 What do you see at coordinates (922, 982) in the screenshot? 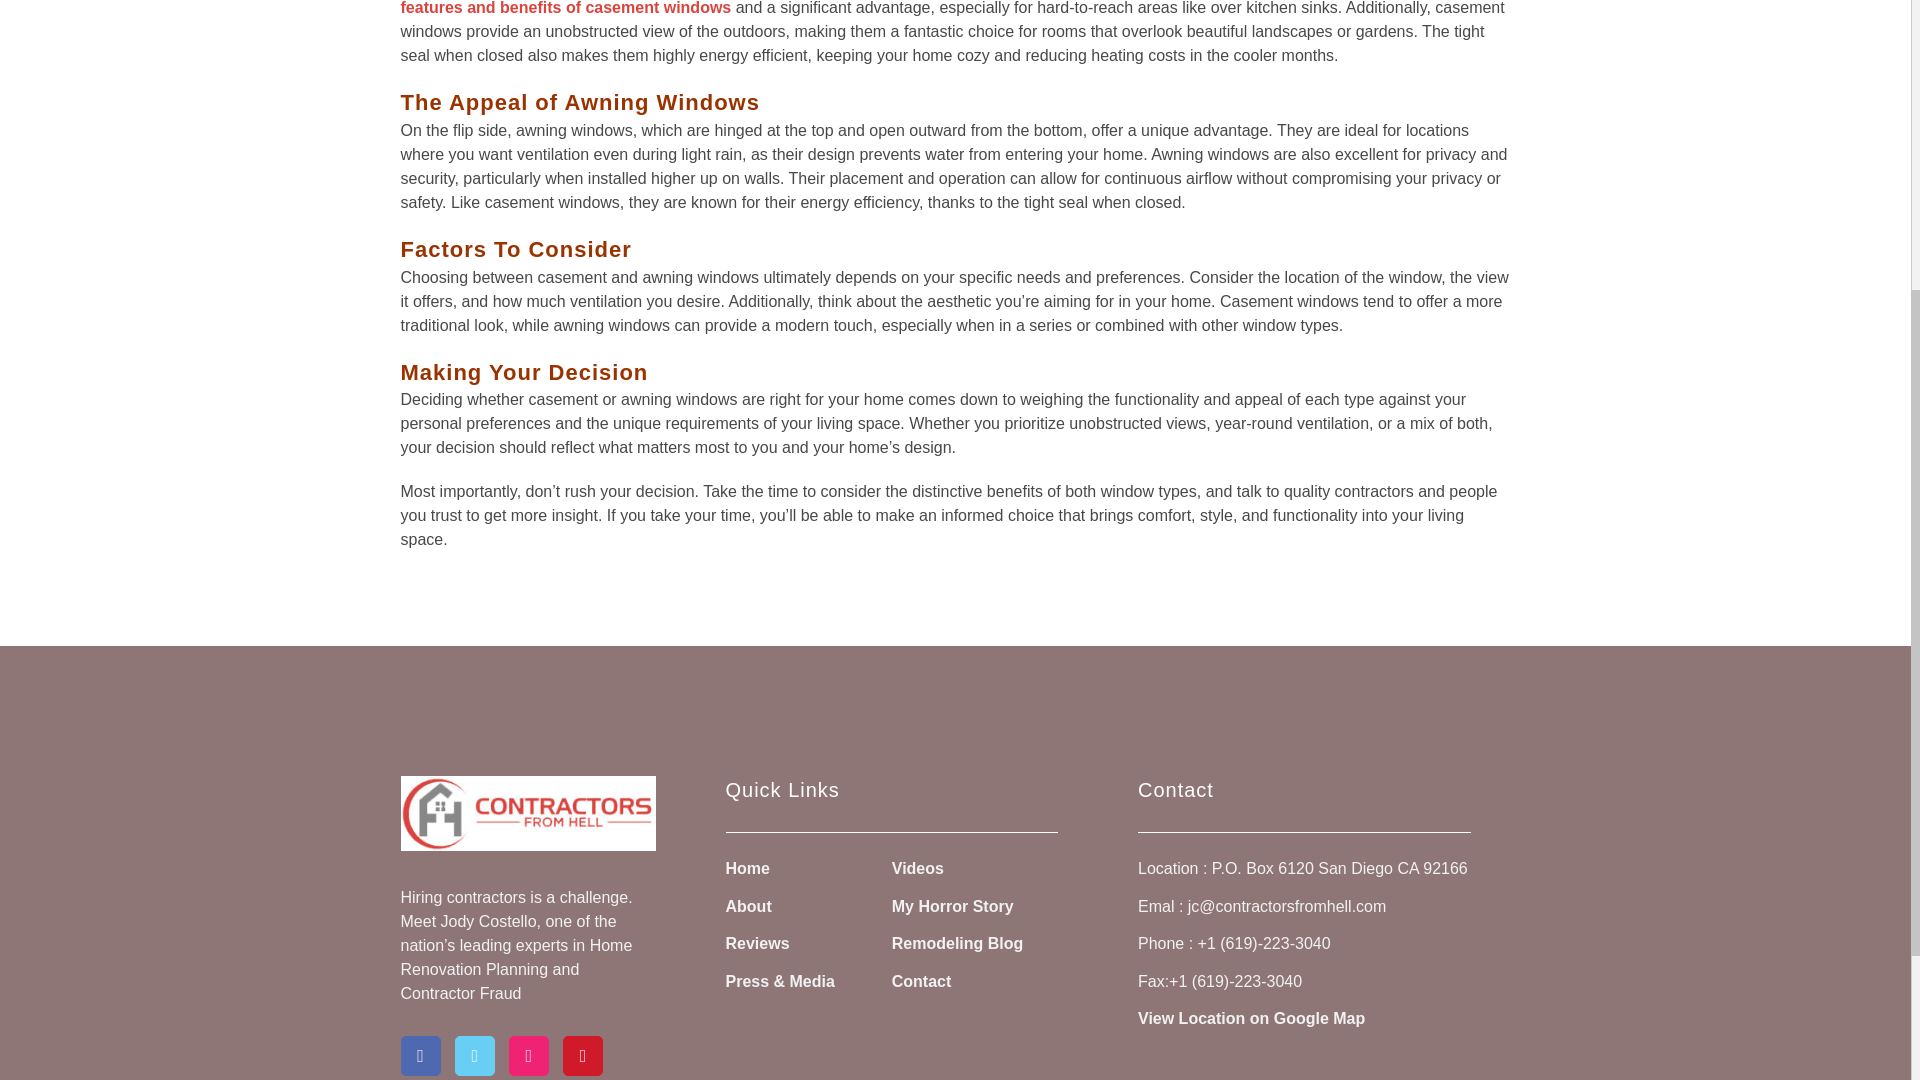
I see `Contact` at bounding box center [922, 982].